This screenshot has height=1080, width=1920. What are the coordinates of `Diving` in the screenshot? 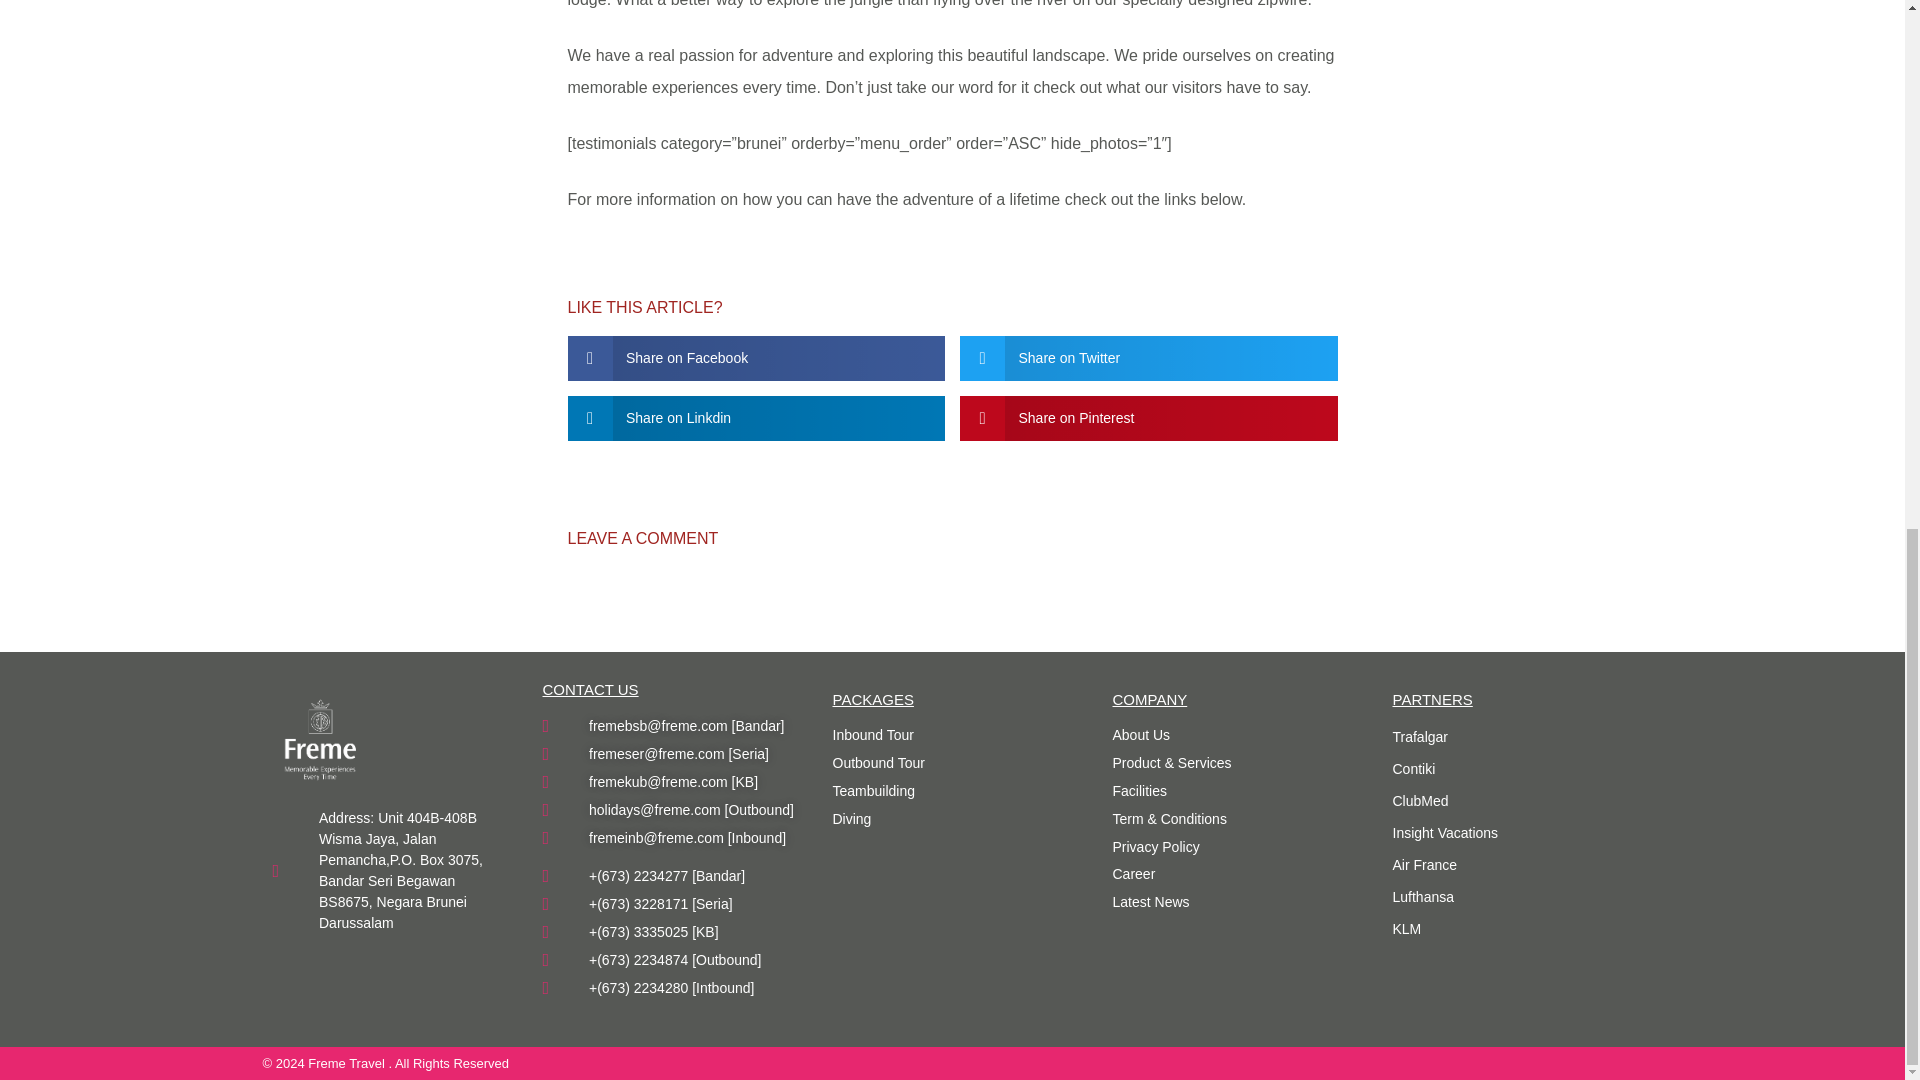 It's located at (951, 820).